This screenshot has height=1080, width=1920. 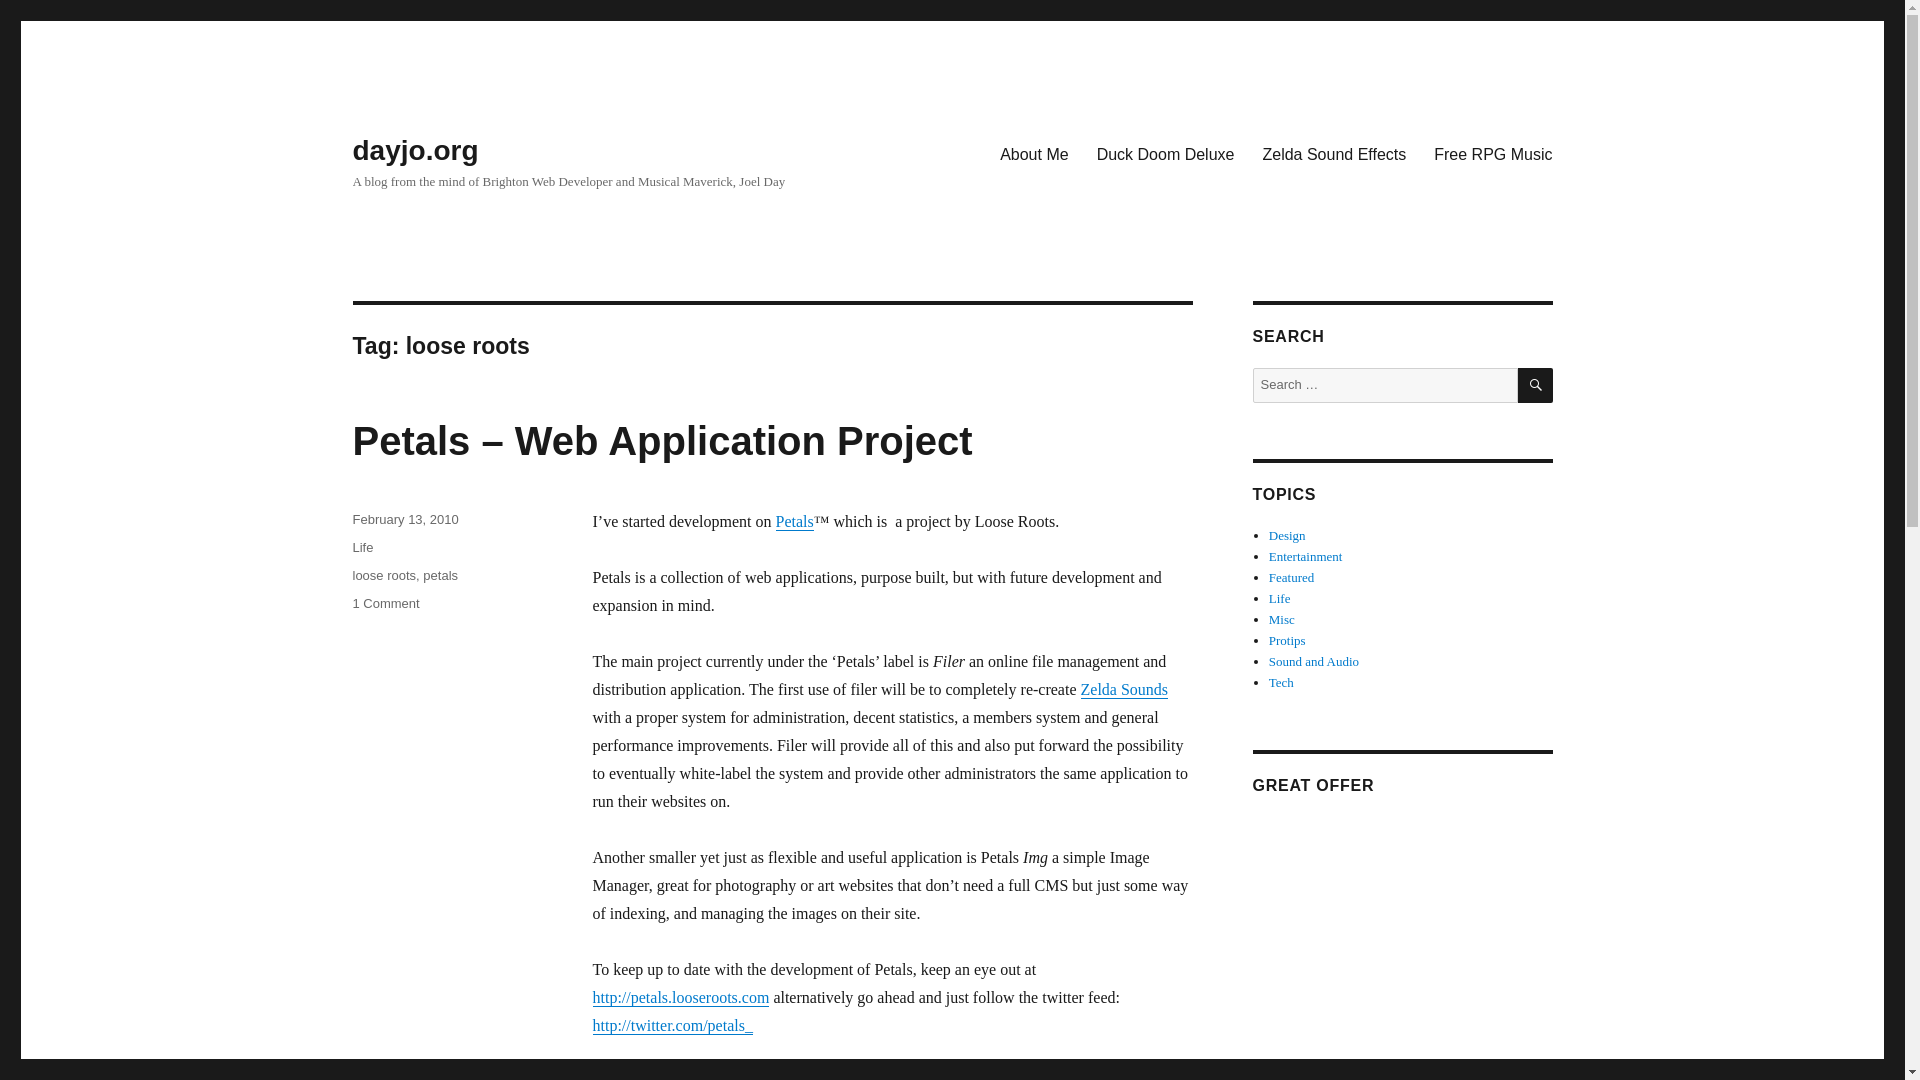 I want to click on Duck Doom Deluxe, so click(x=1166, y=153).